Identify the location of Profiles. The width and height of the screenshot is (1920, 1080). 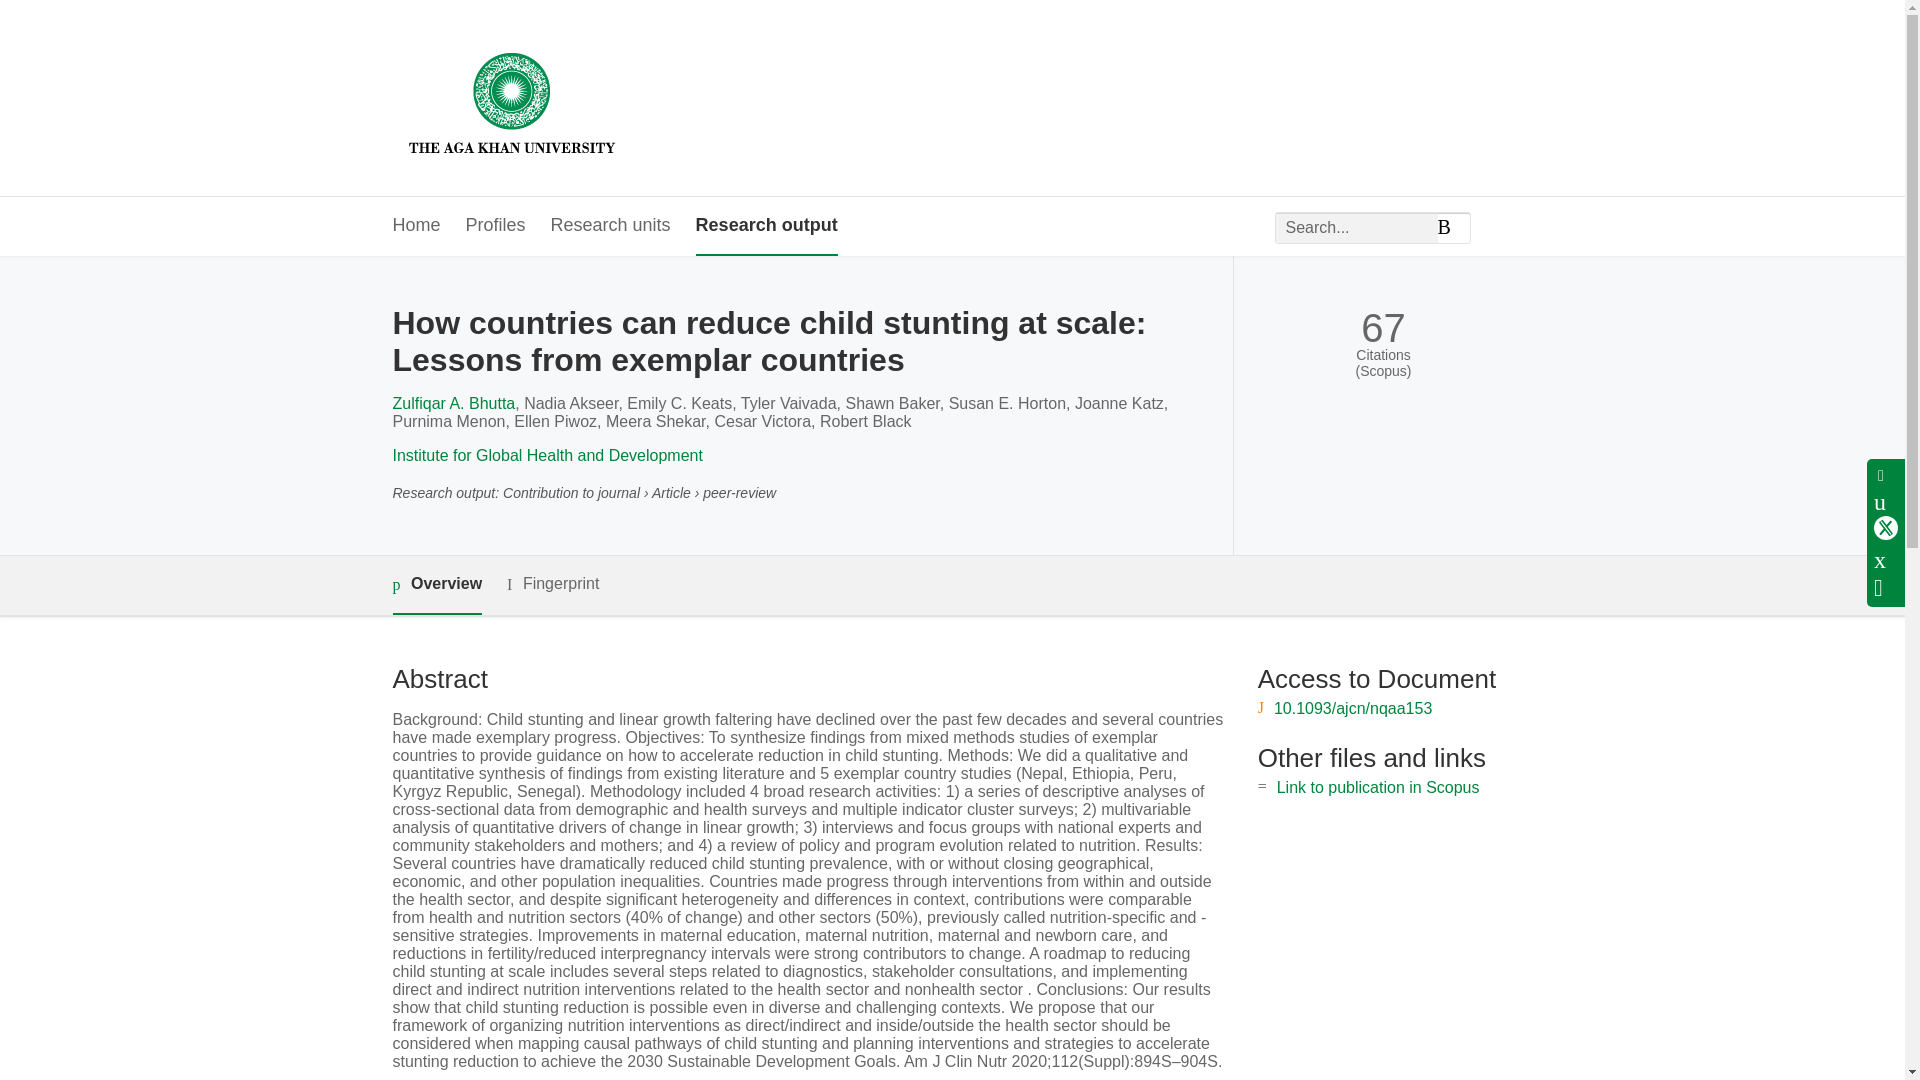
(496, 226).